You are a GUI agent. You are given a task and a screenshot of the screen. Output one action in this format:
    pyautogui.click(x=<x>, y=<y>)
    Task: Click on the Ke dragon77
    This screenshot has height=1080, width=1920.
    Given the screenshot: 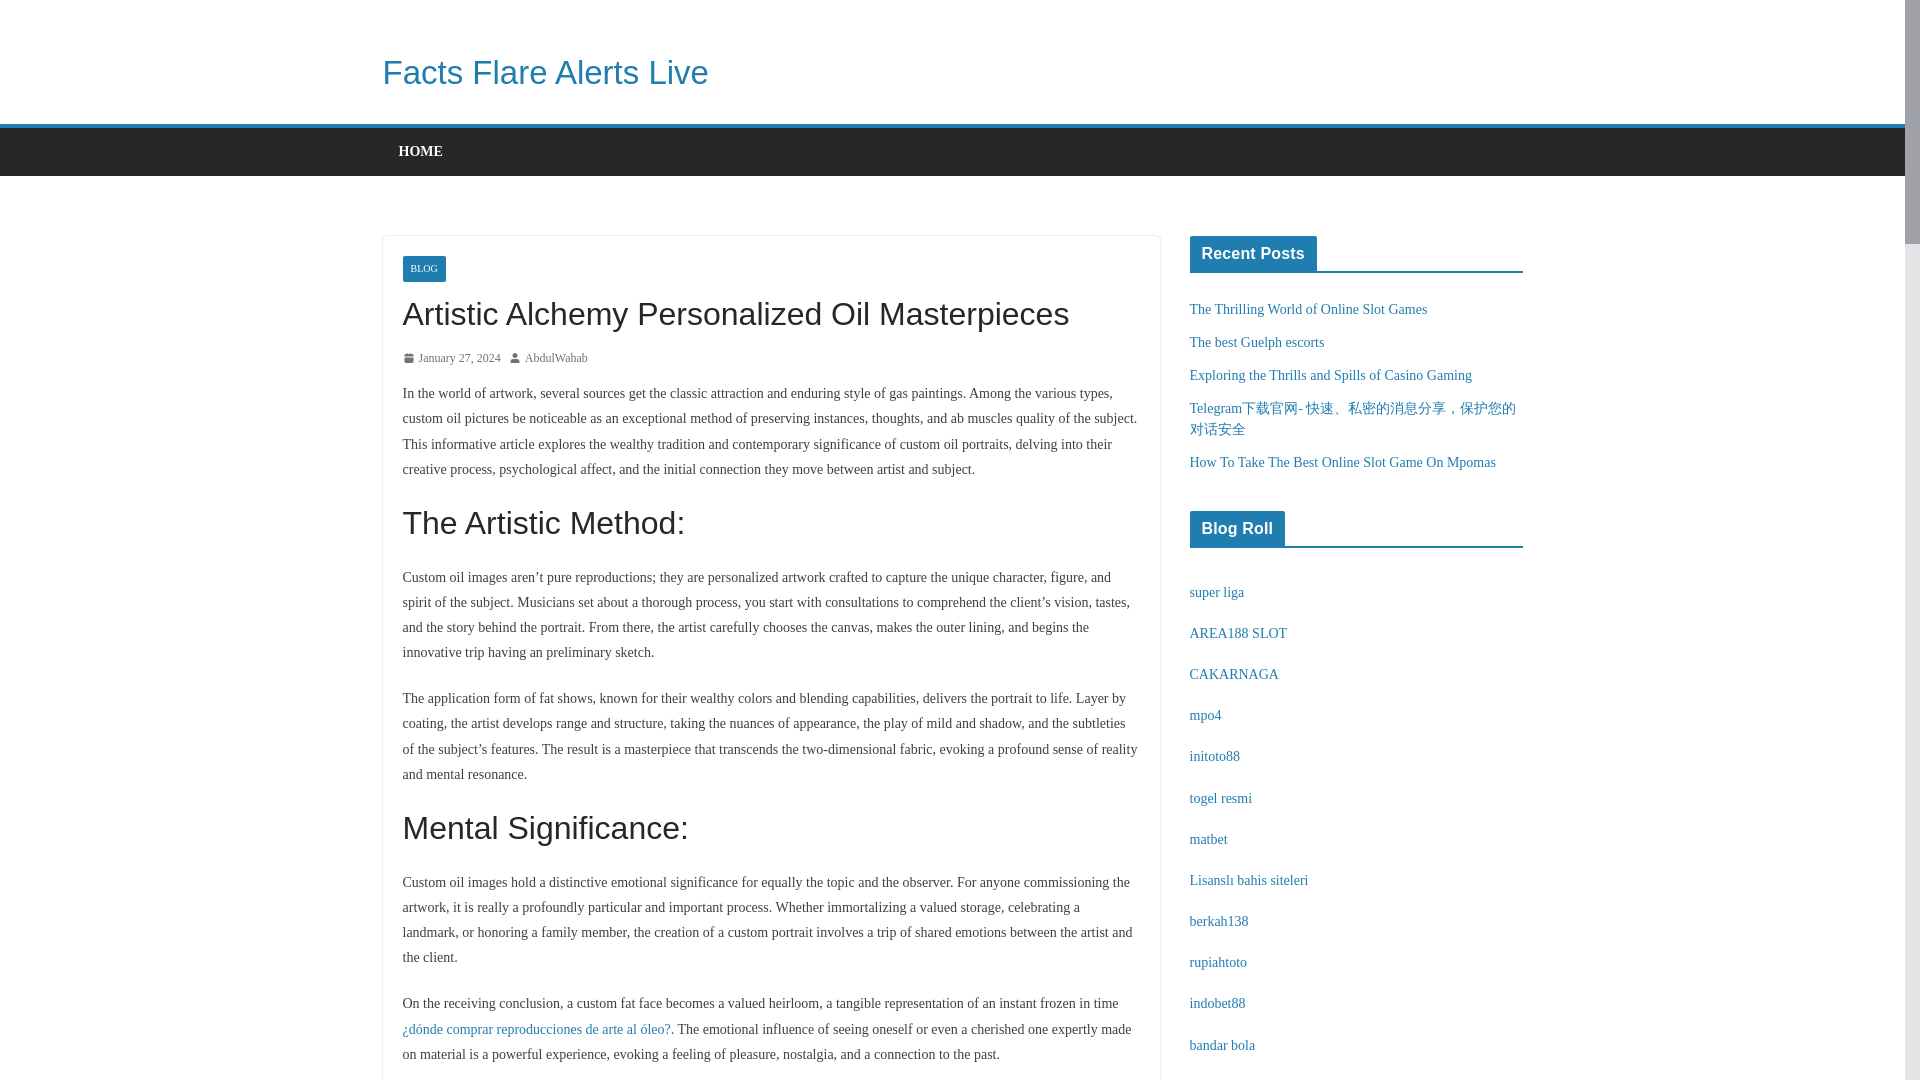 What is the action you would take?
    pyautogui.click(x=1226, y=1079)
    